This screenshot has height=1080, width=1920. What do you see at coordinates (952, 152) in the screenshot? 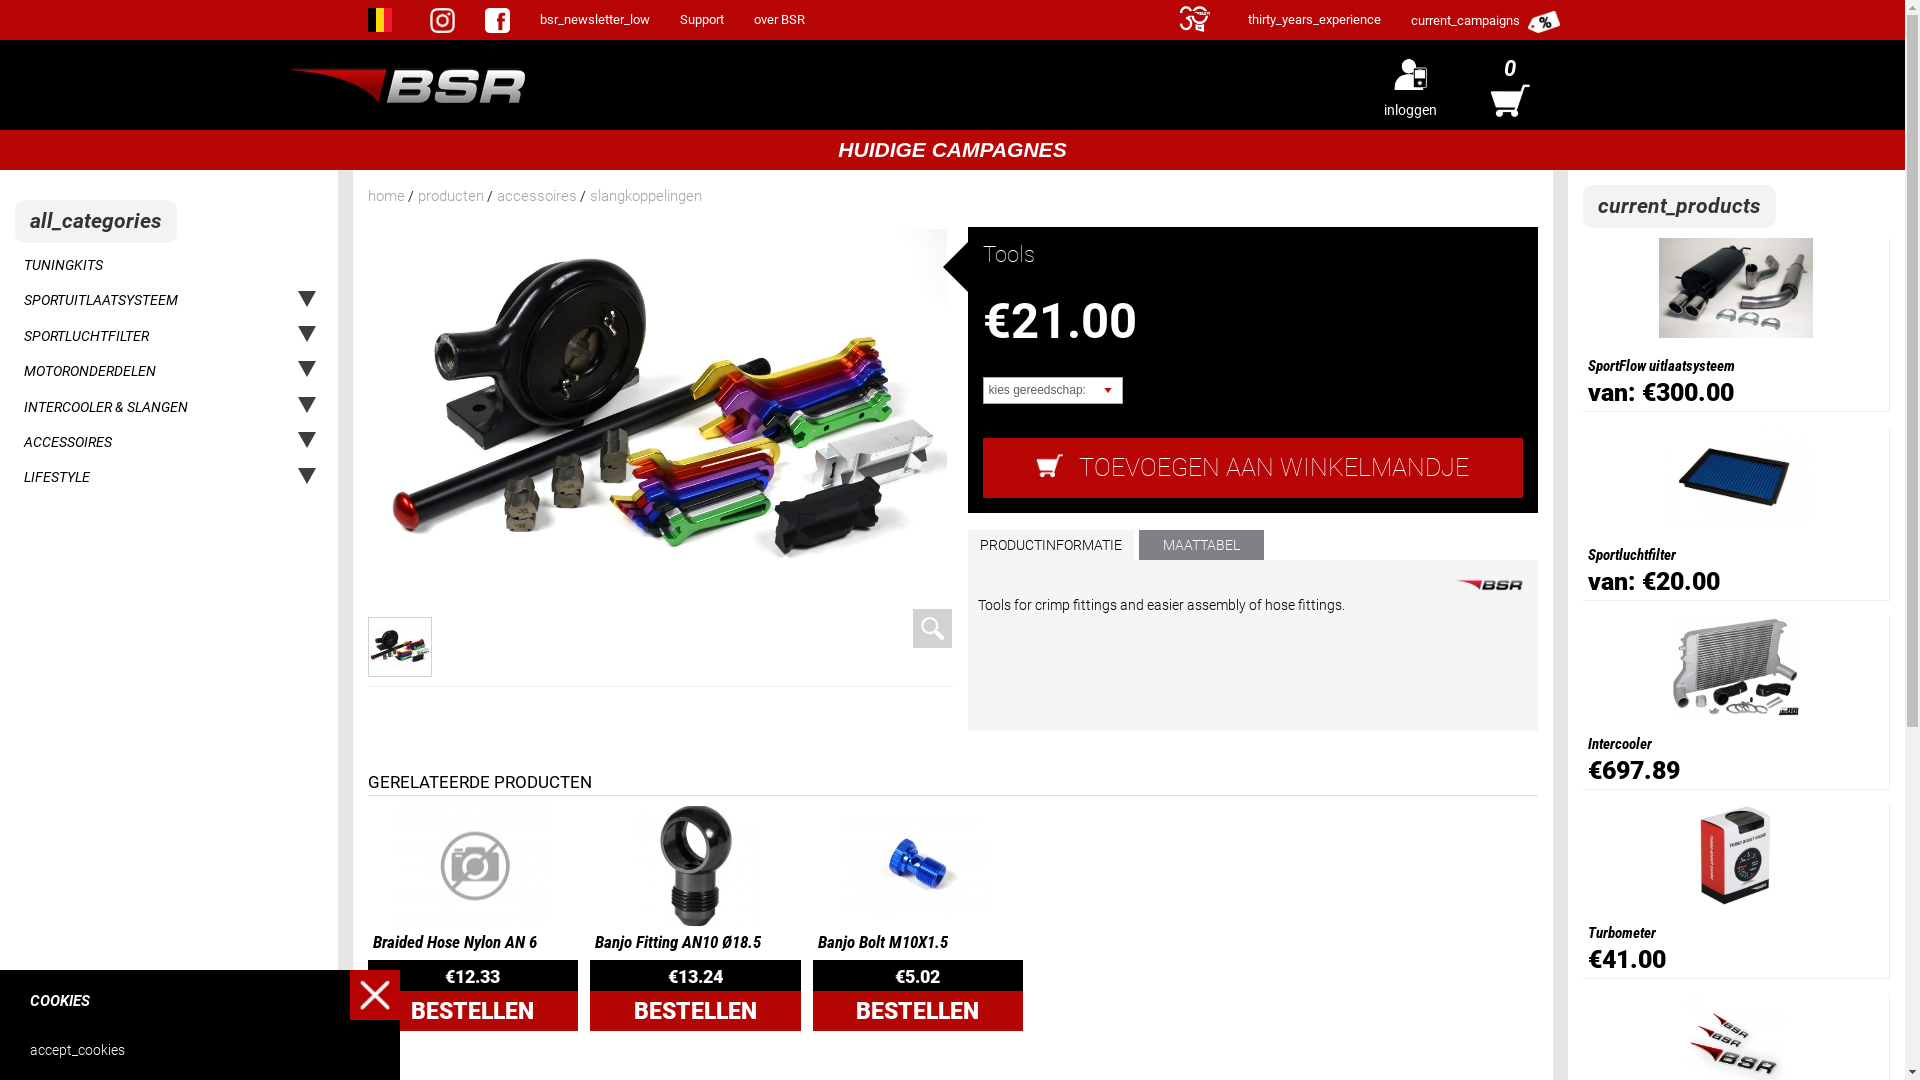
I see `HUIDIGE CAMPAGNES` at bounding box center [952, 152].